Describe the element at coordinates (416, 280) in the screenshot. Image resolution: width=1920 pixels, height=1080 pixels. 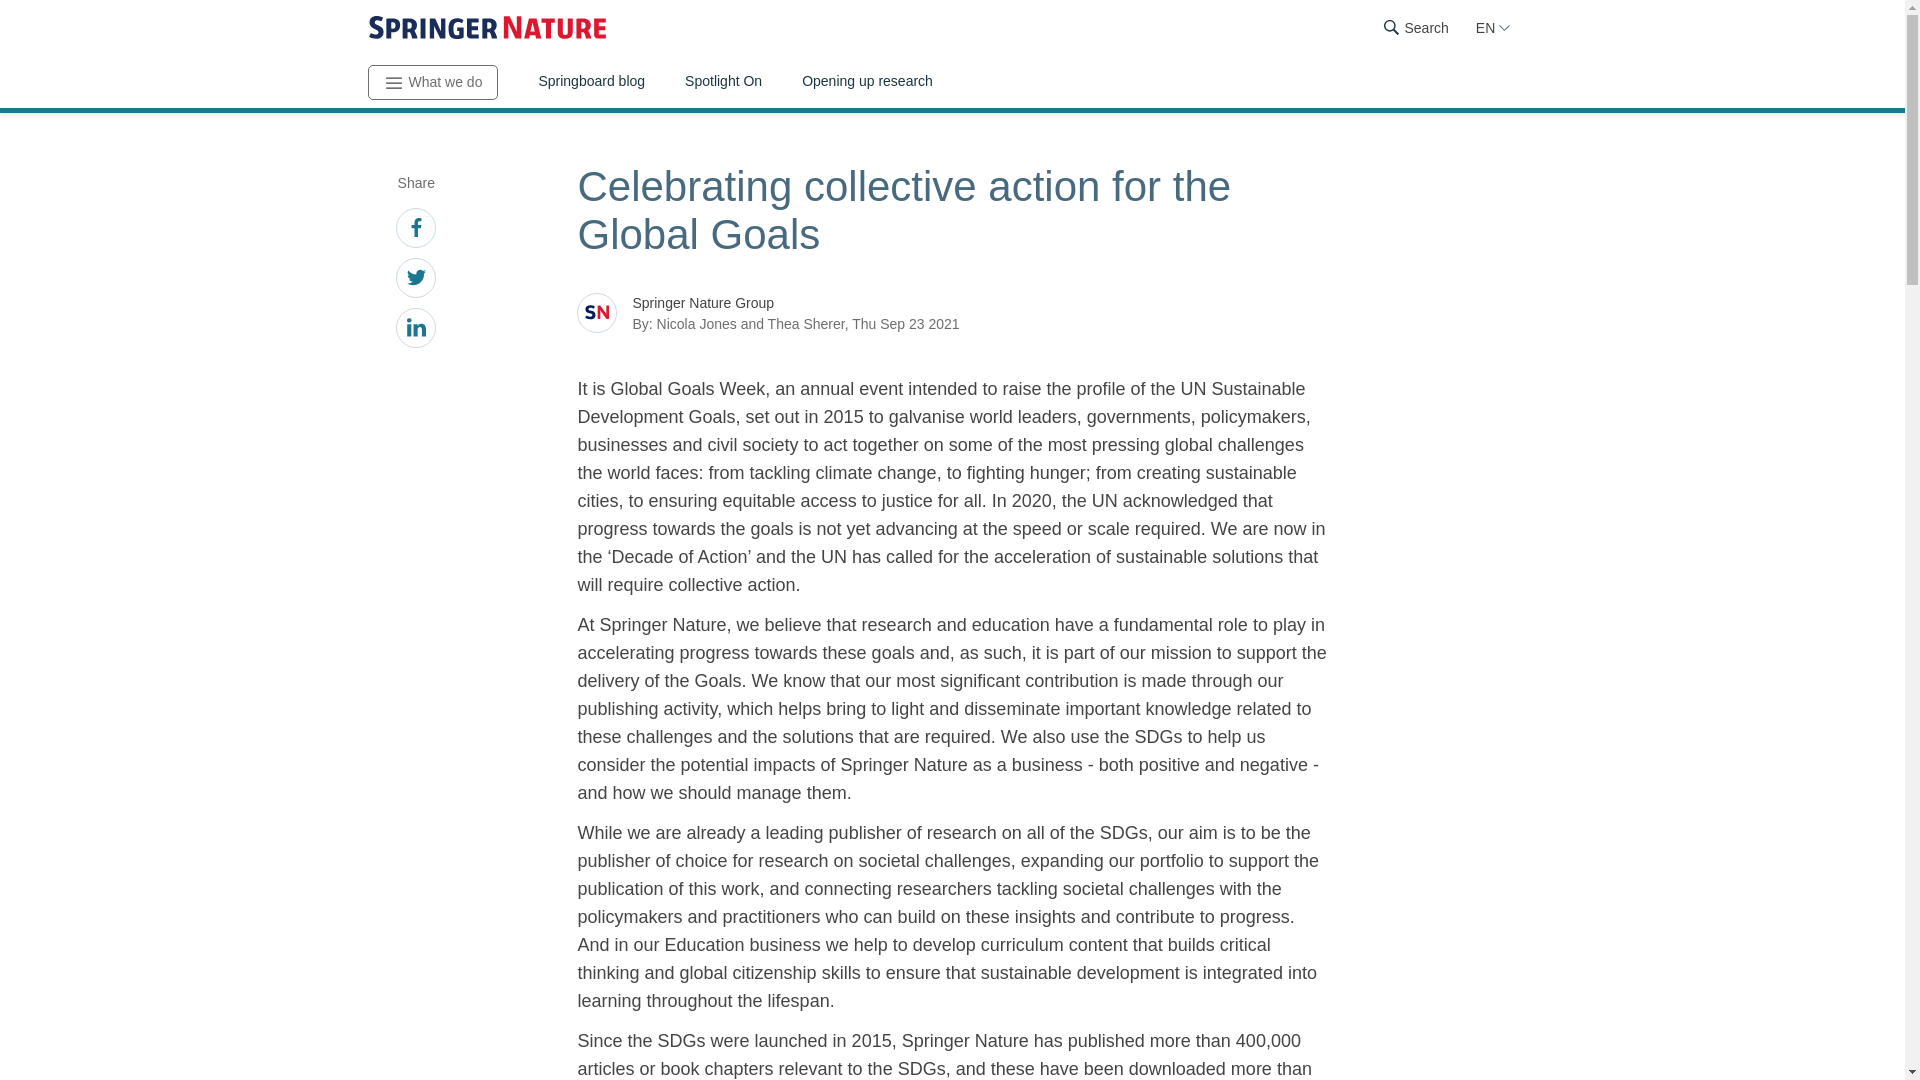
I see `twitter` at that location.